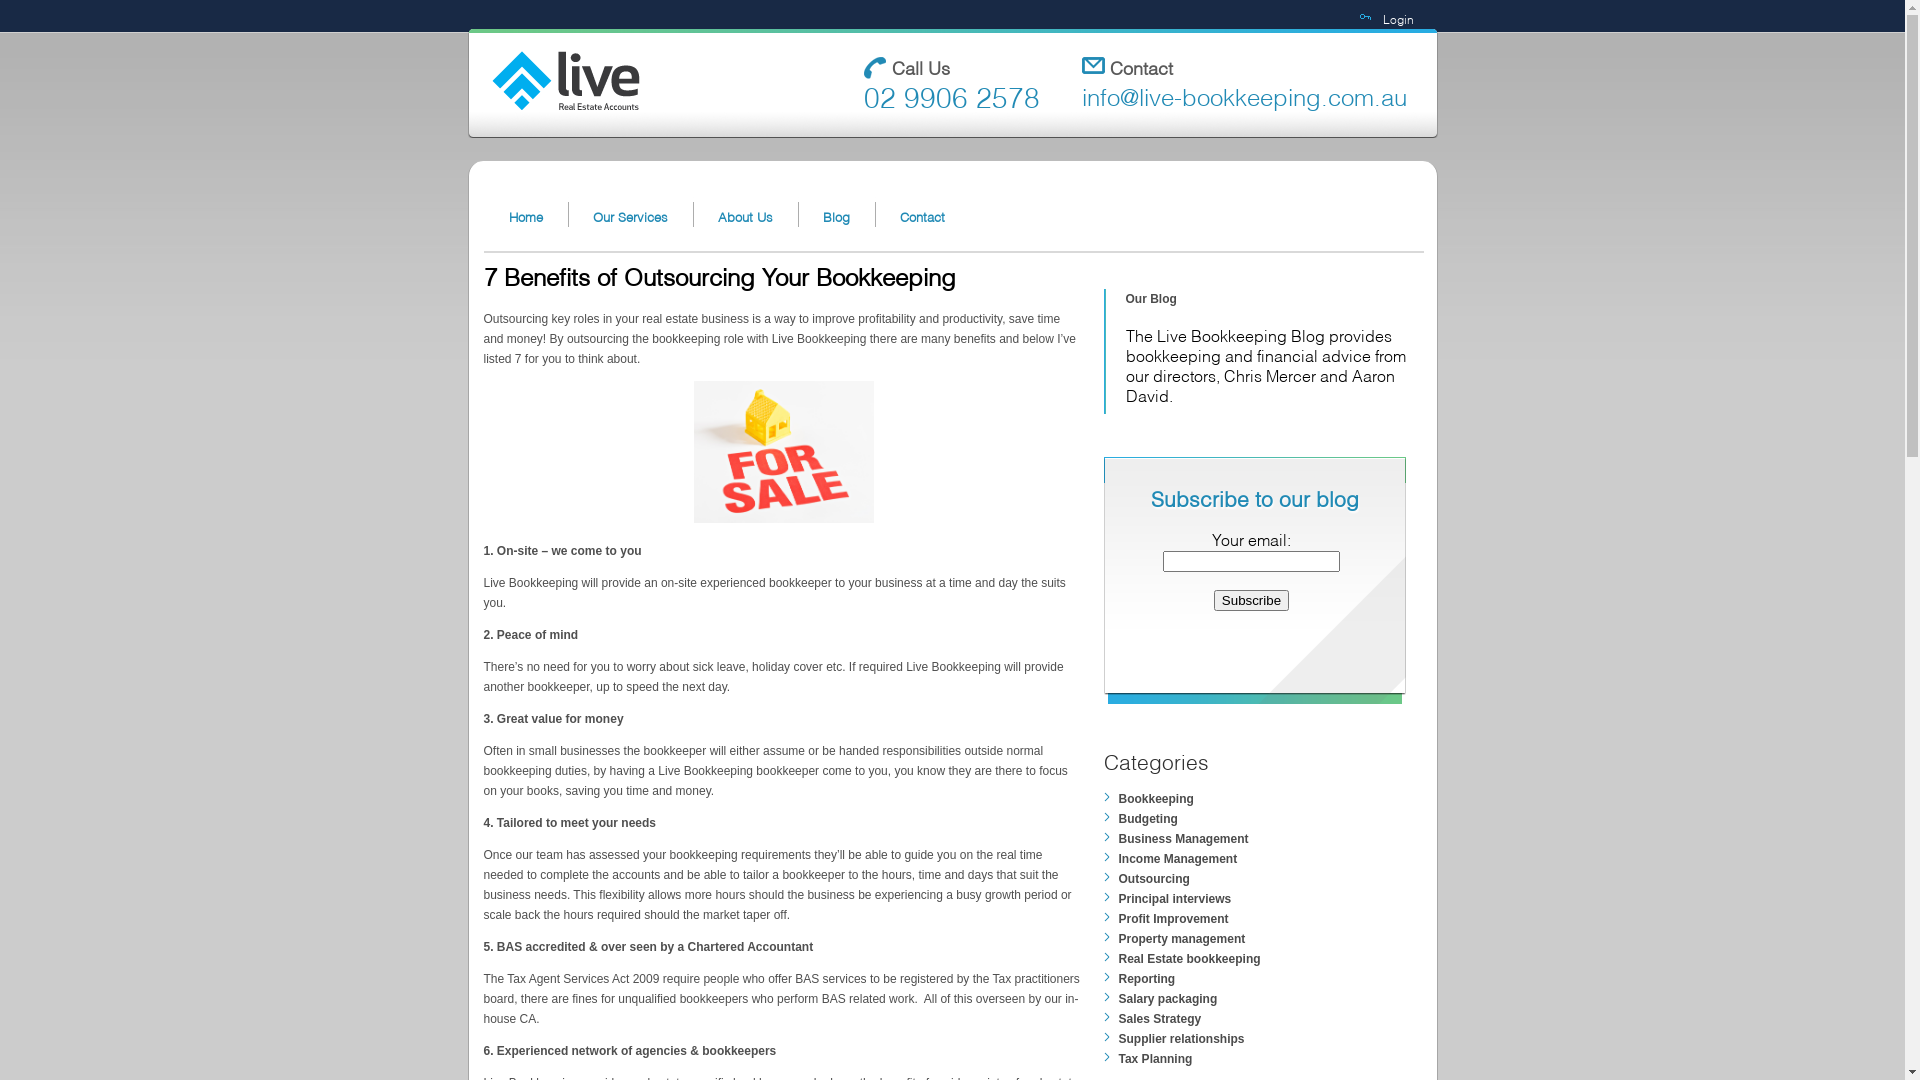  I want to click on Budgeting, so click(1277, 819).